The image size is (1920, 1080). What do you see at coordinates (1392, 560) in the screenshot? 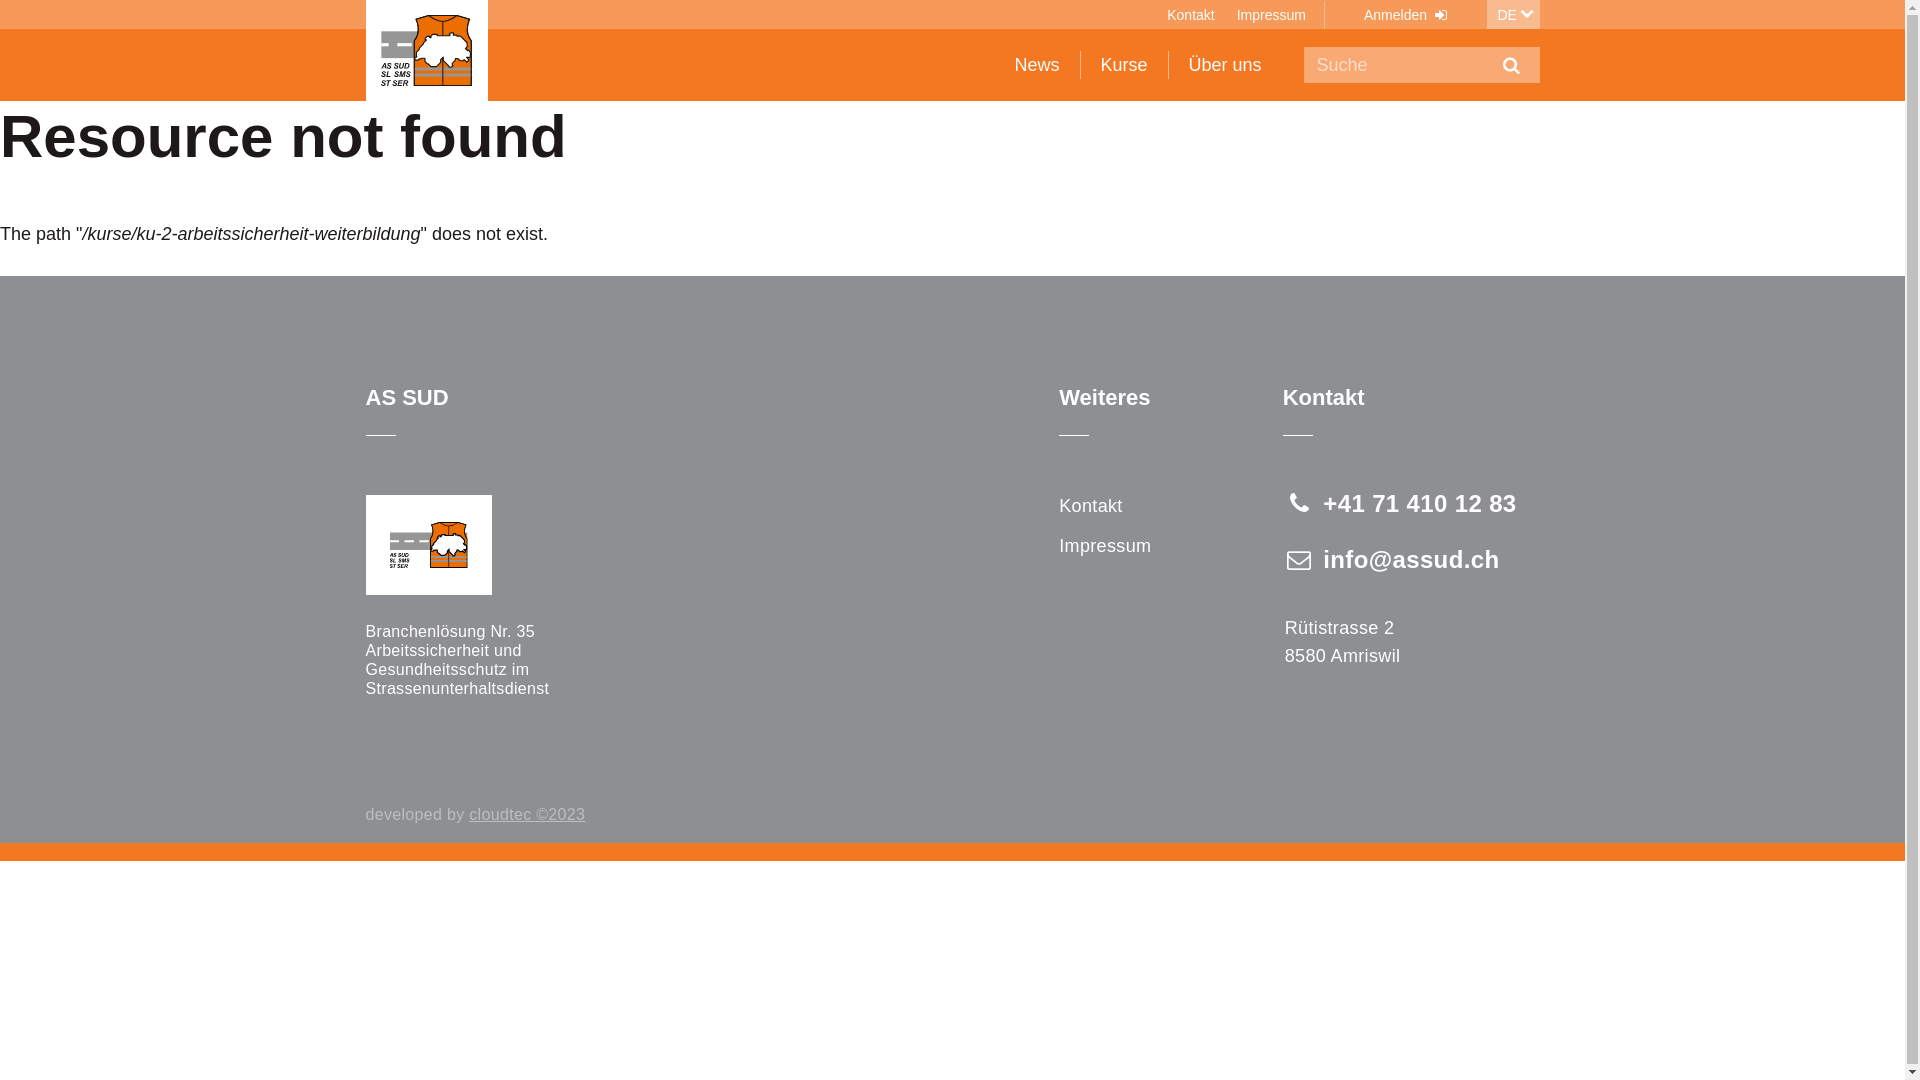
I see `info@assud.ch` at bounding box center [1392, 560].